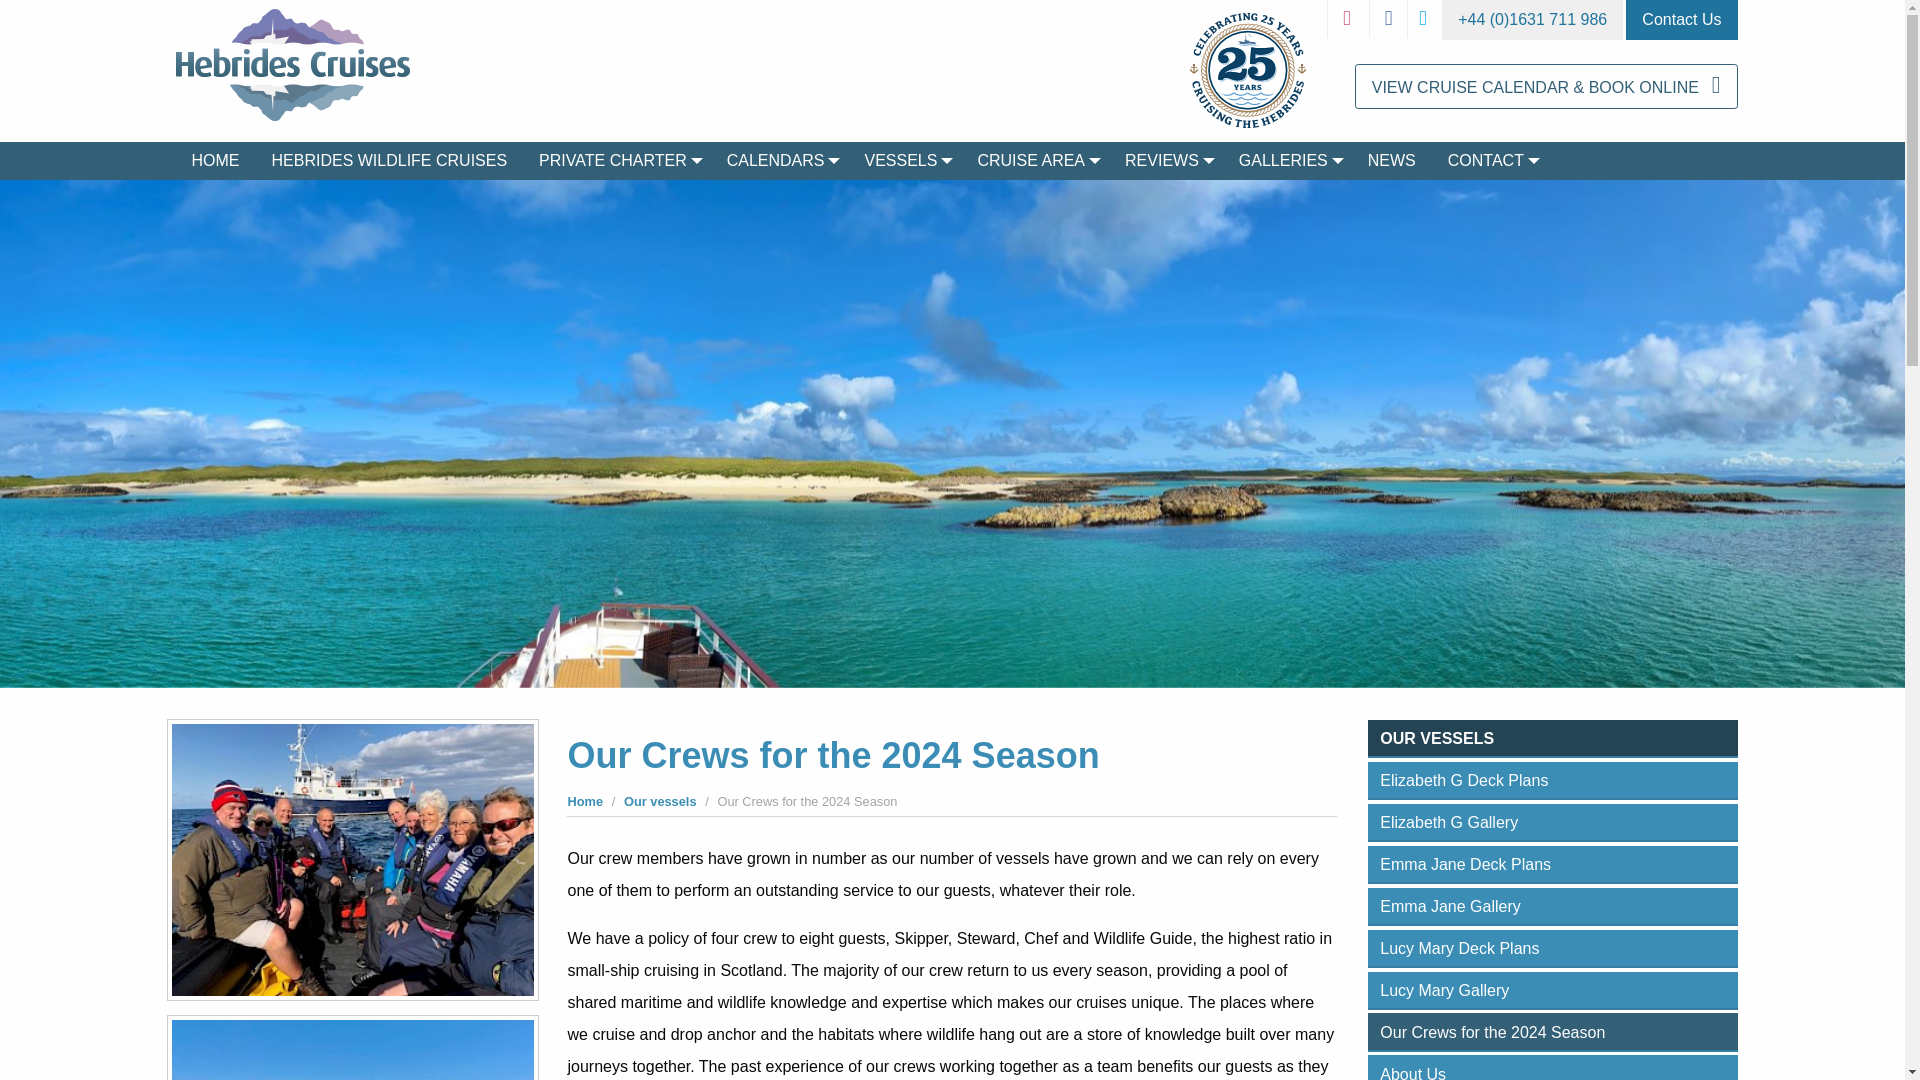 The height and width of the screenshot is (1080, 1920). Describe the element at coordinates (779, 160) in the screenshot. I see `CALENDARS` at that location.